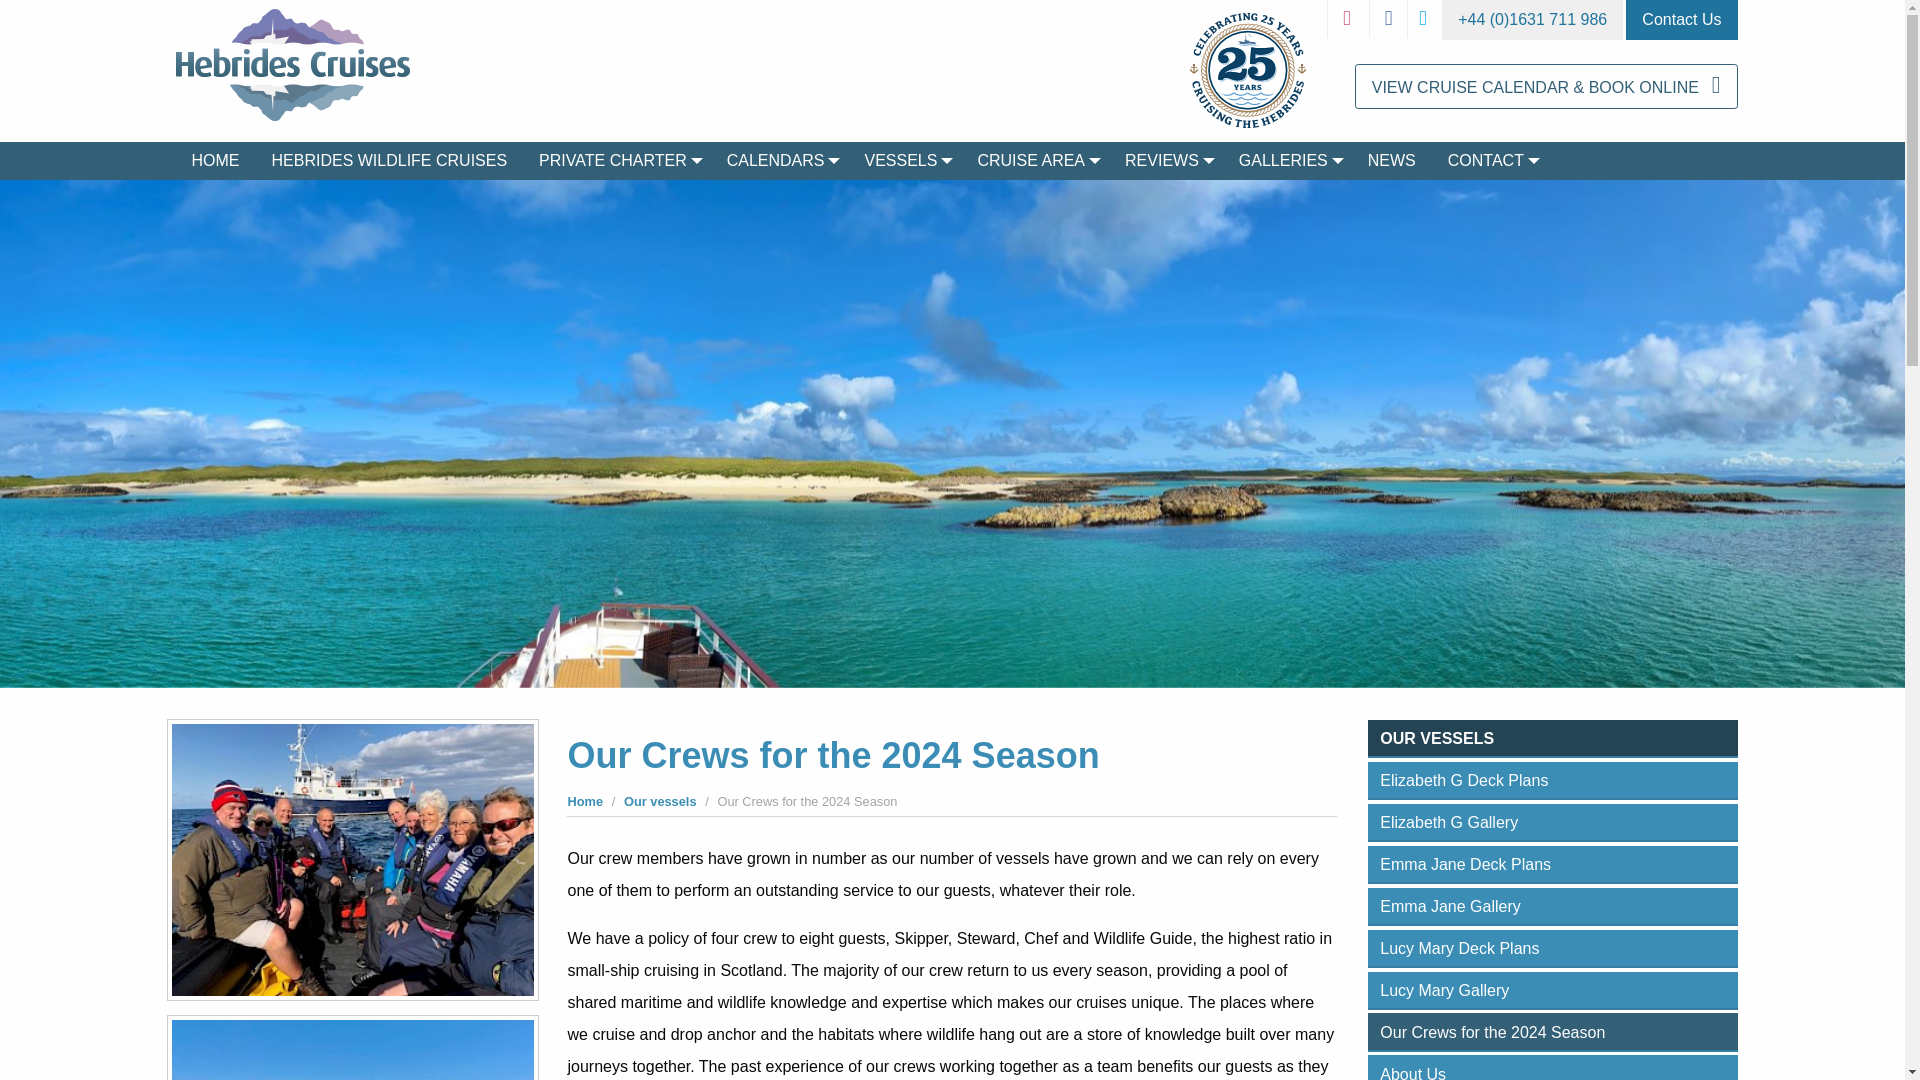 The height and width of the screenshot is (1080, 1920). Describe the element at coordinates (779, 160) in the screenshot. I see `CALENDARS` at that location.